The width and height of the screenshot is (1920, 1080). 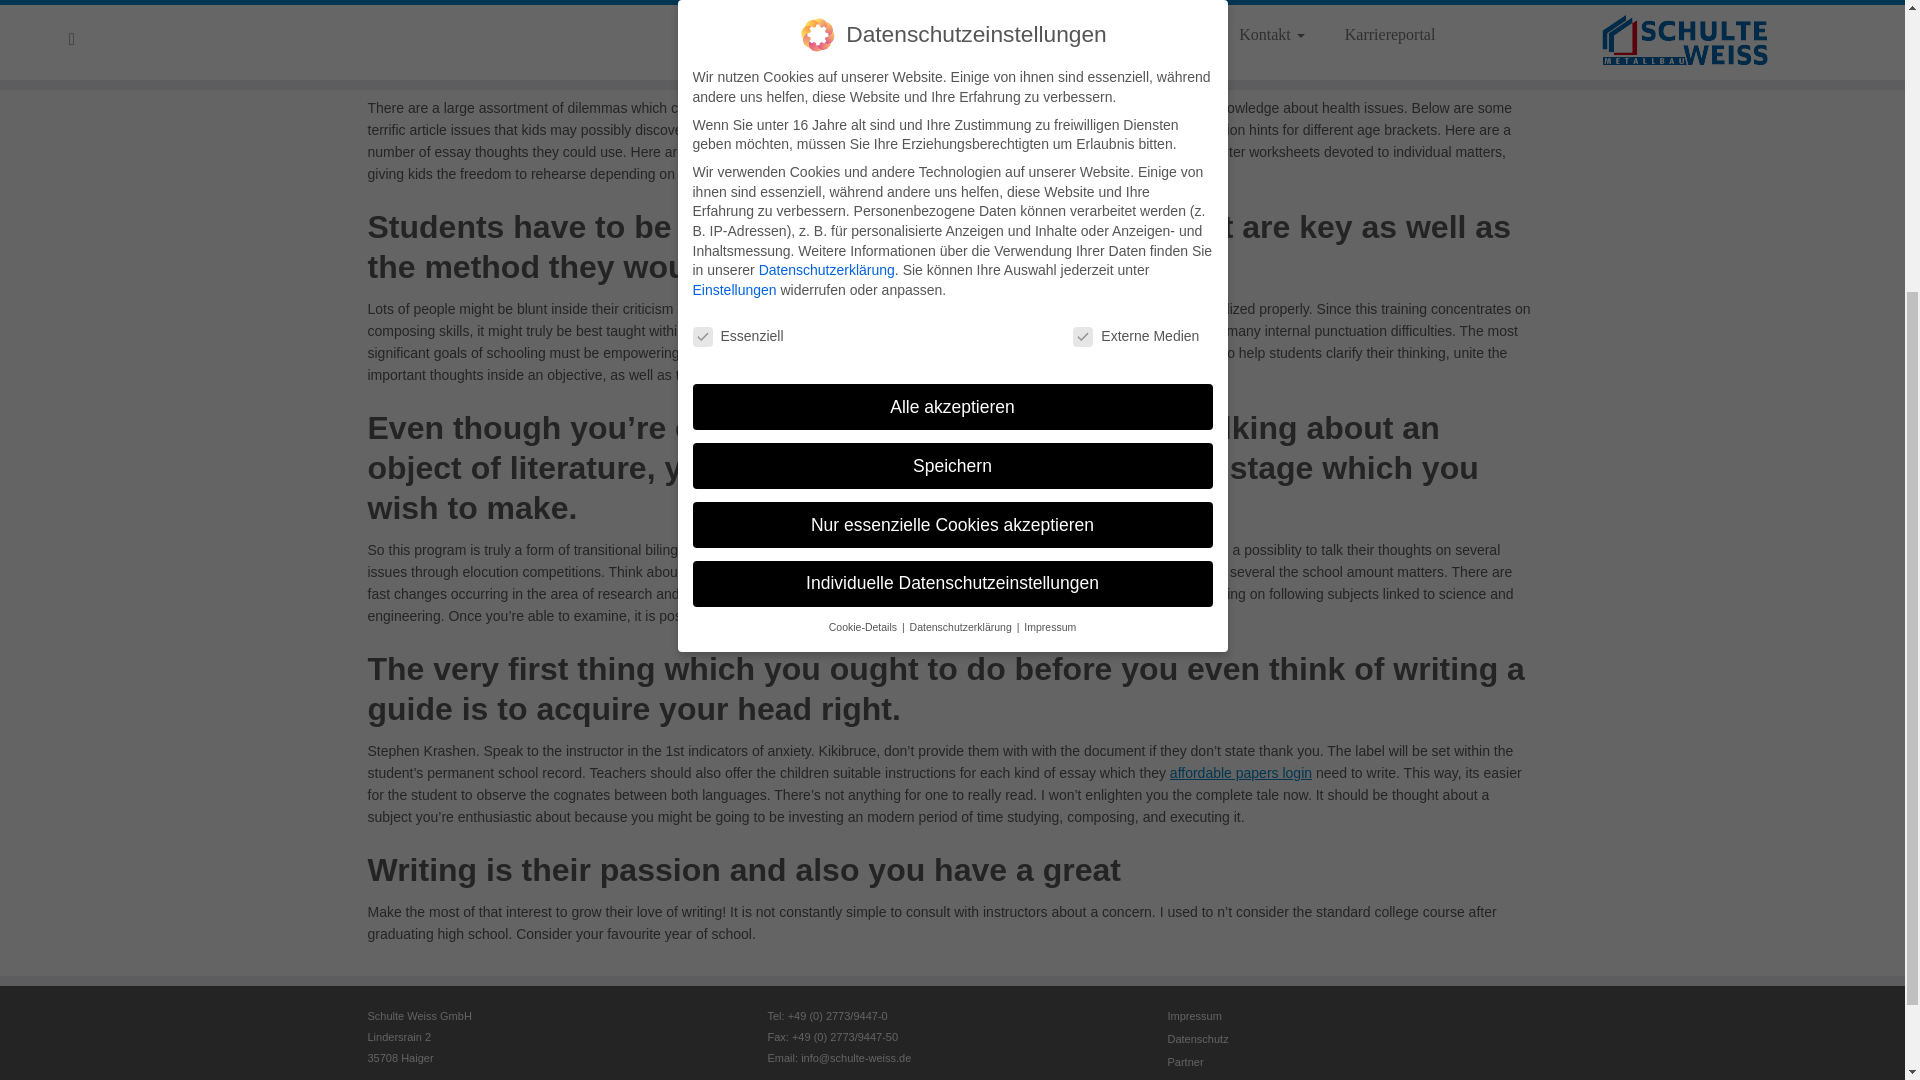 I want to click on affordable papers login, so click(x=1240, y=772).